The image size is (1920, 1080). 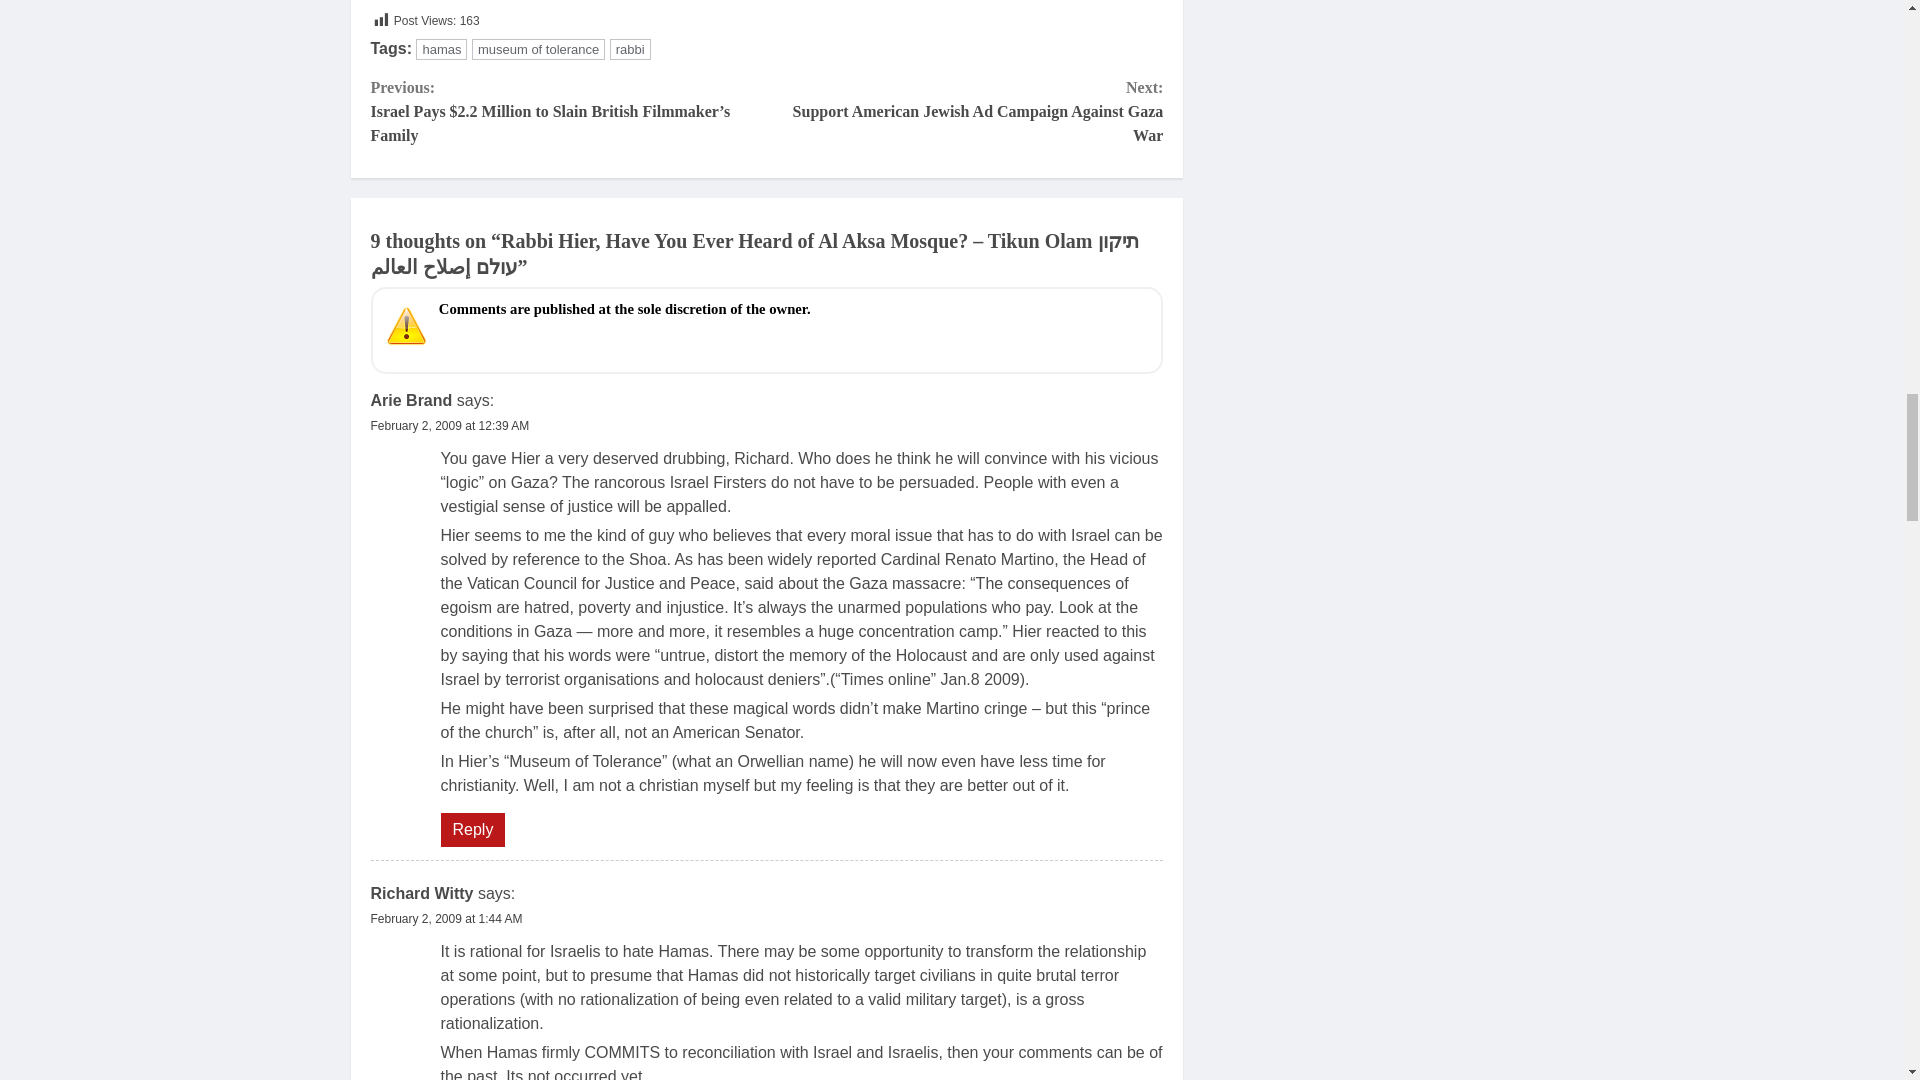 I want to click on February 2, 2009 at 12:39 AM, so click(x=472, y=830).